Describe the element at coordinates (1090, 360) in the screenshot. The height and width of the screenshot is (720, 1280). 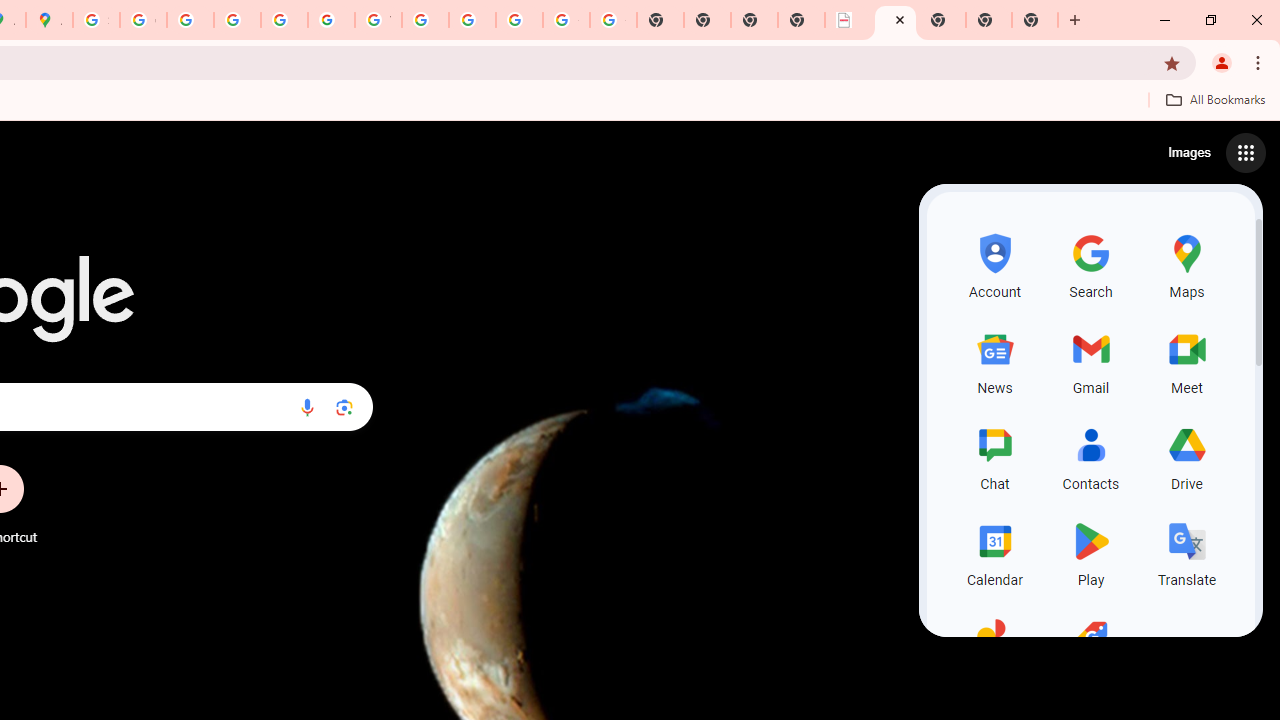
I see `Gmail, row 2 of 5 and column 2 of 3 in the first section` at that location.